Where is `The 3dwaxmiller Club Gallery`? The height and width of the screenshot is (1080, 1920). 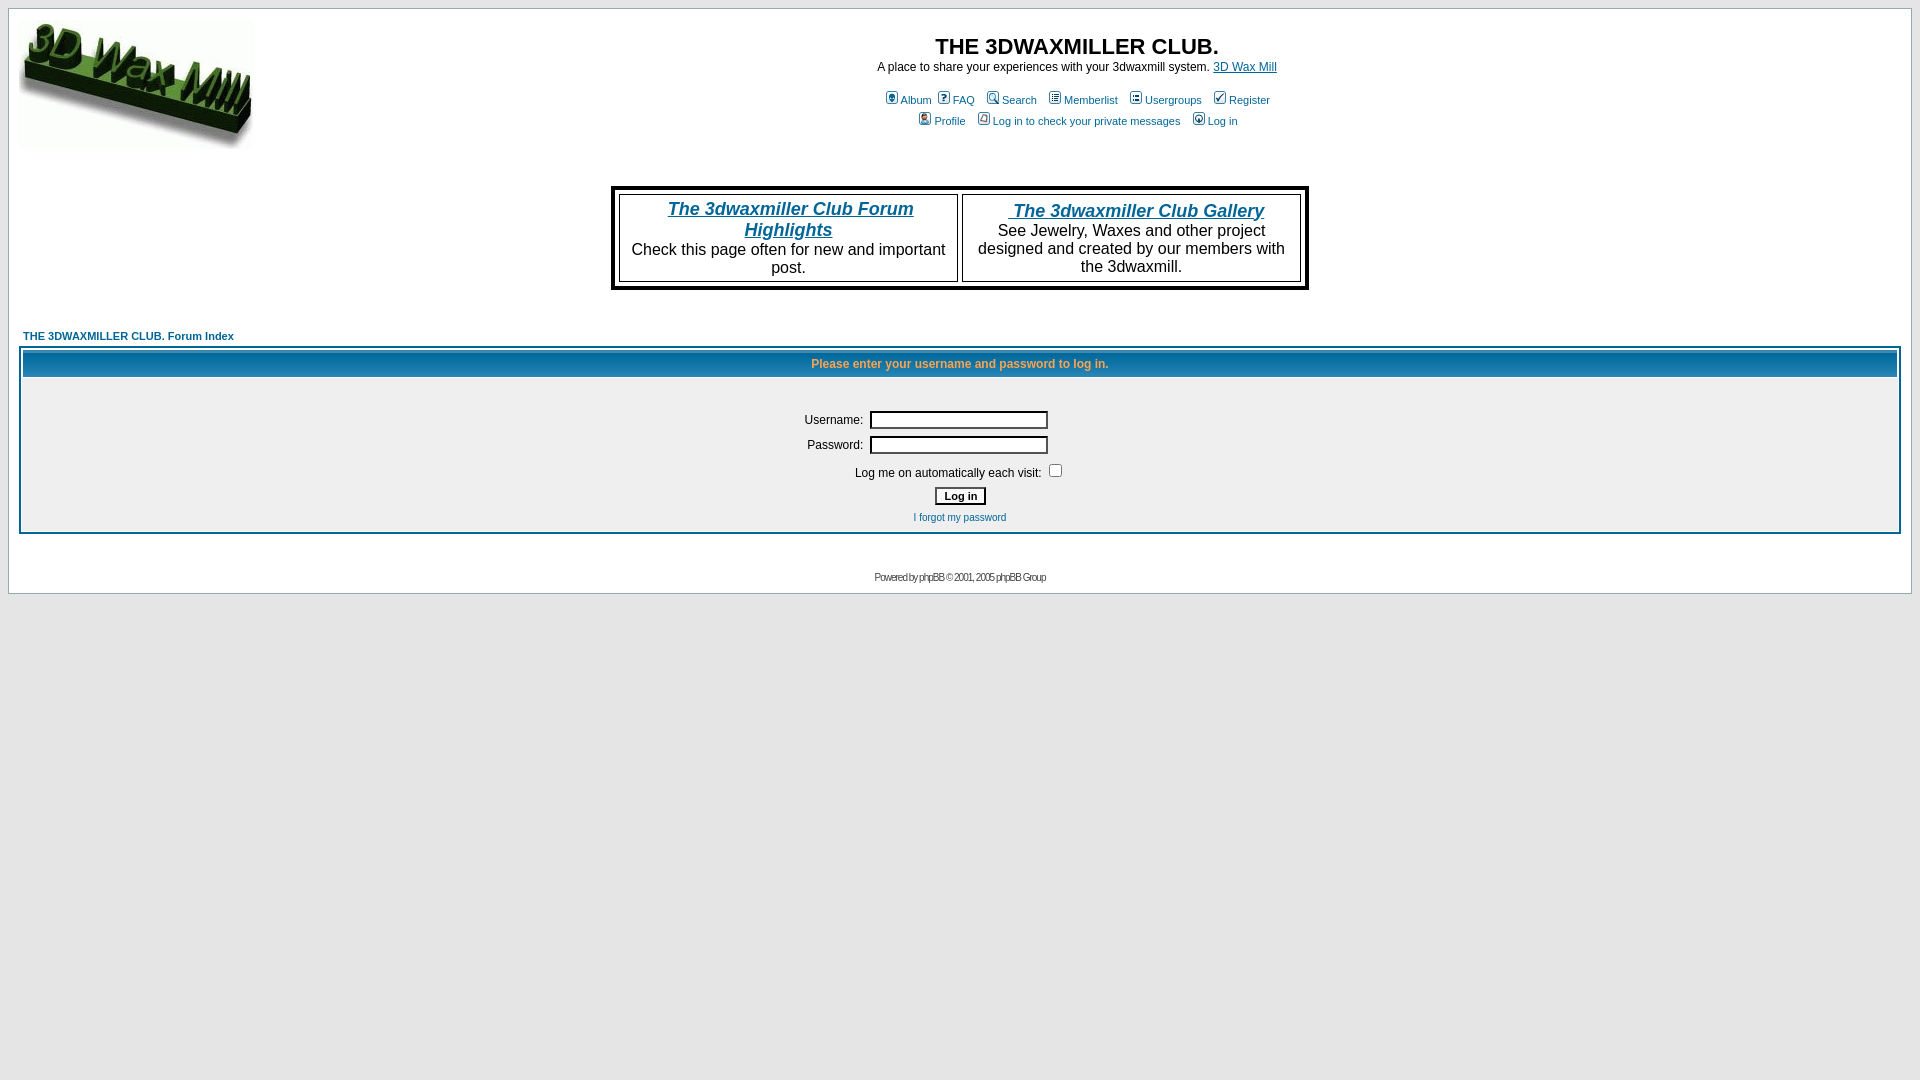 The 3dwaxmiller Club Gallery is located at coordinates (1136, 210).